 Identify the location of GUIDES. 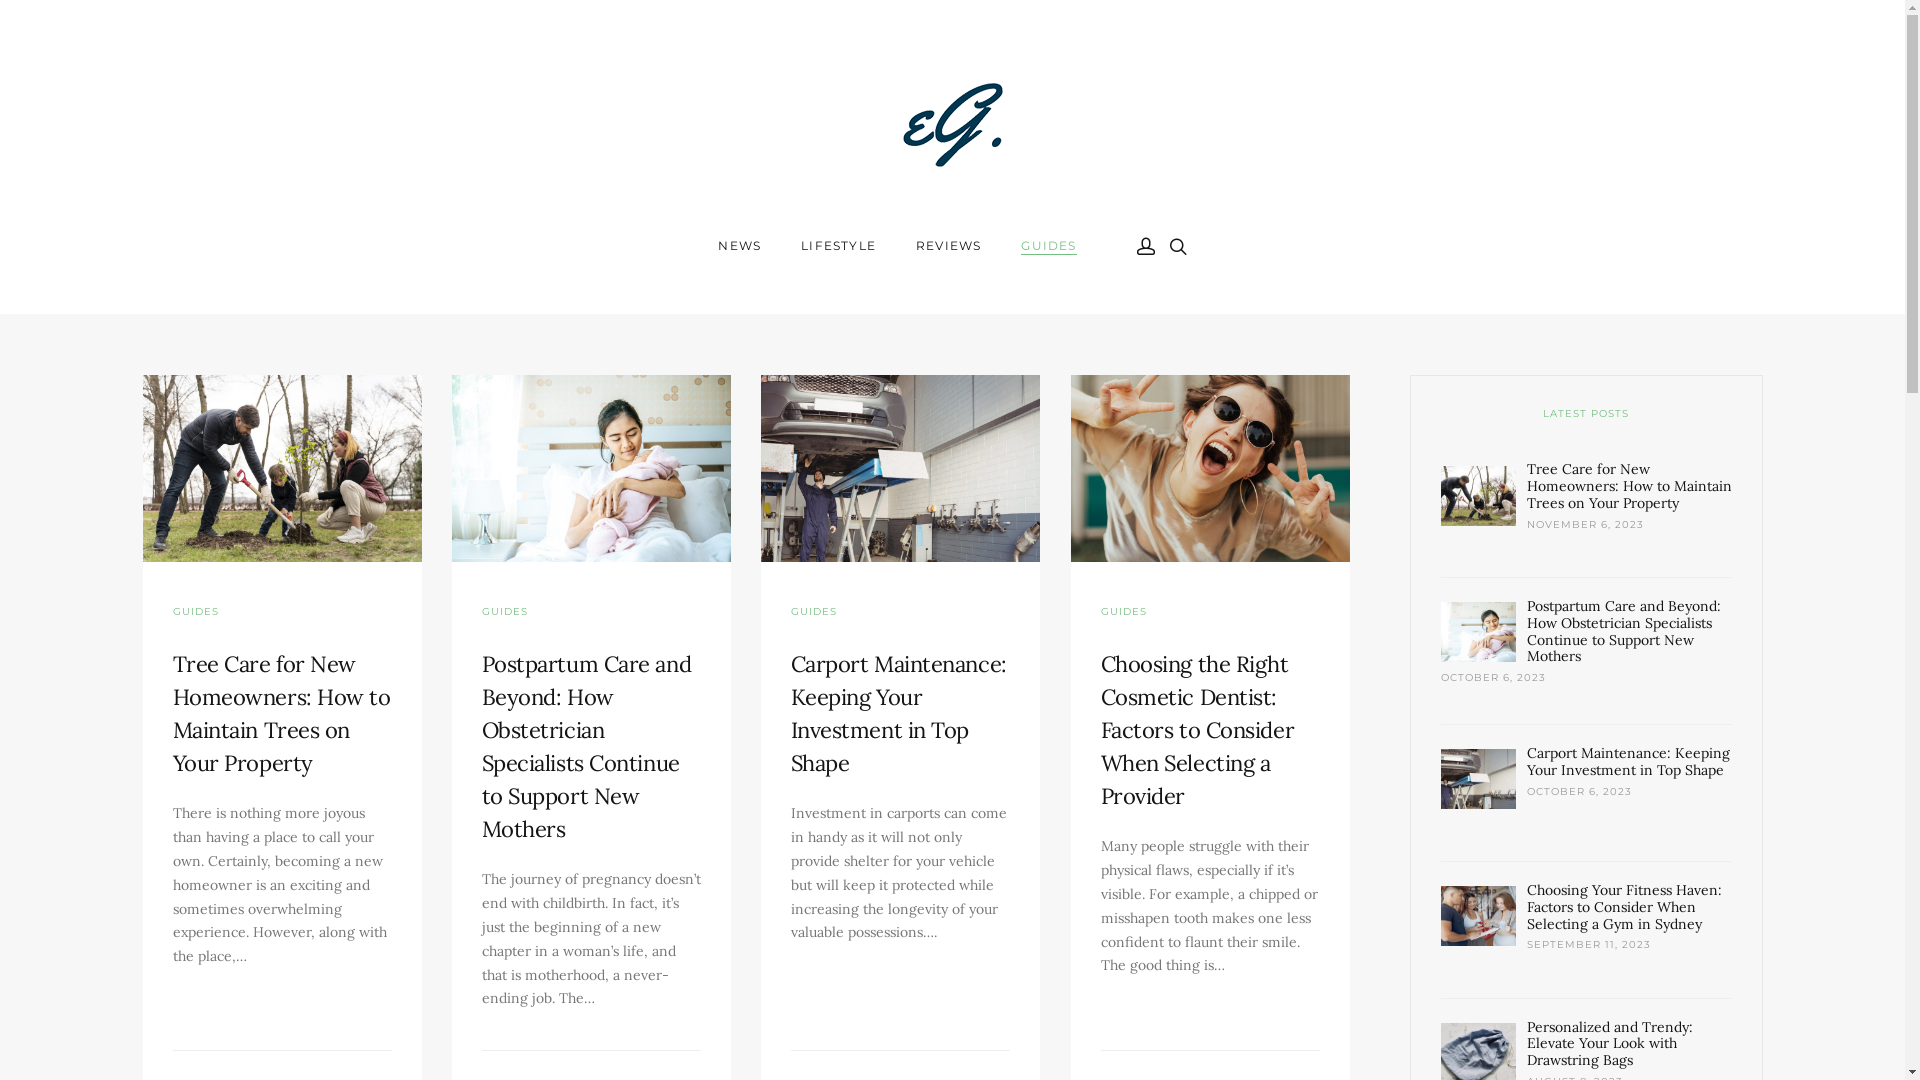
(1123, 612).